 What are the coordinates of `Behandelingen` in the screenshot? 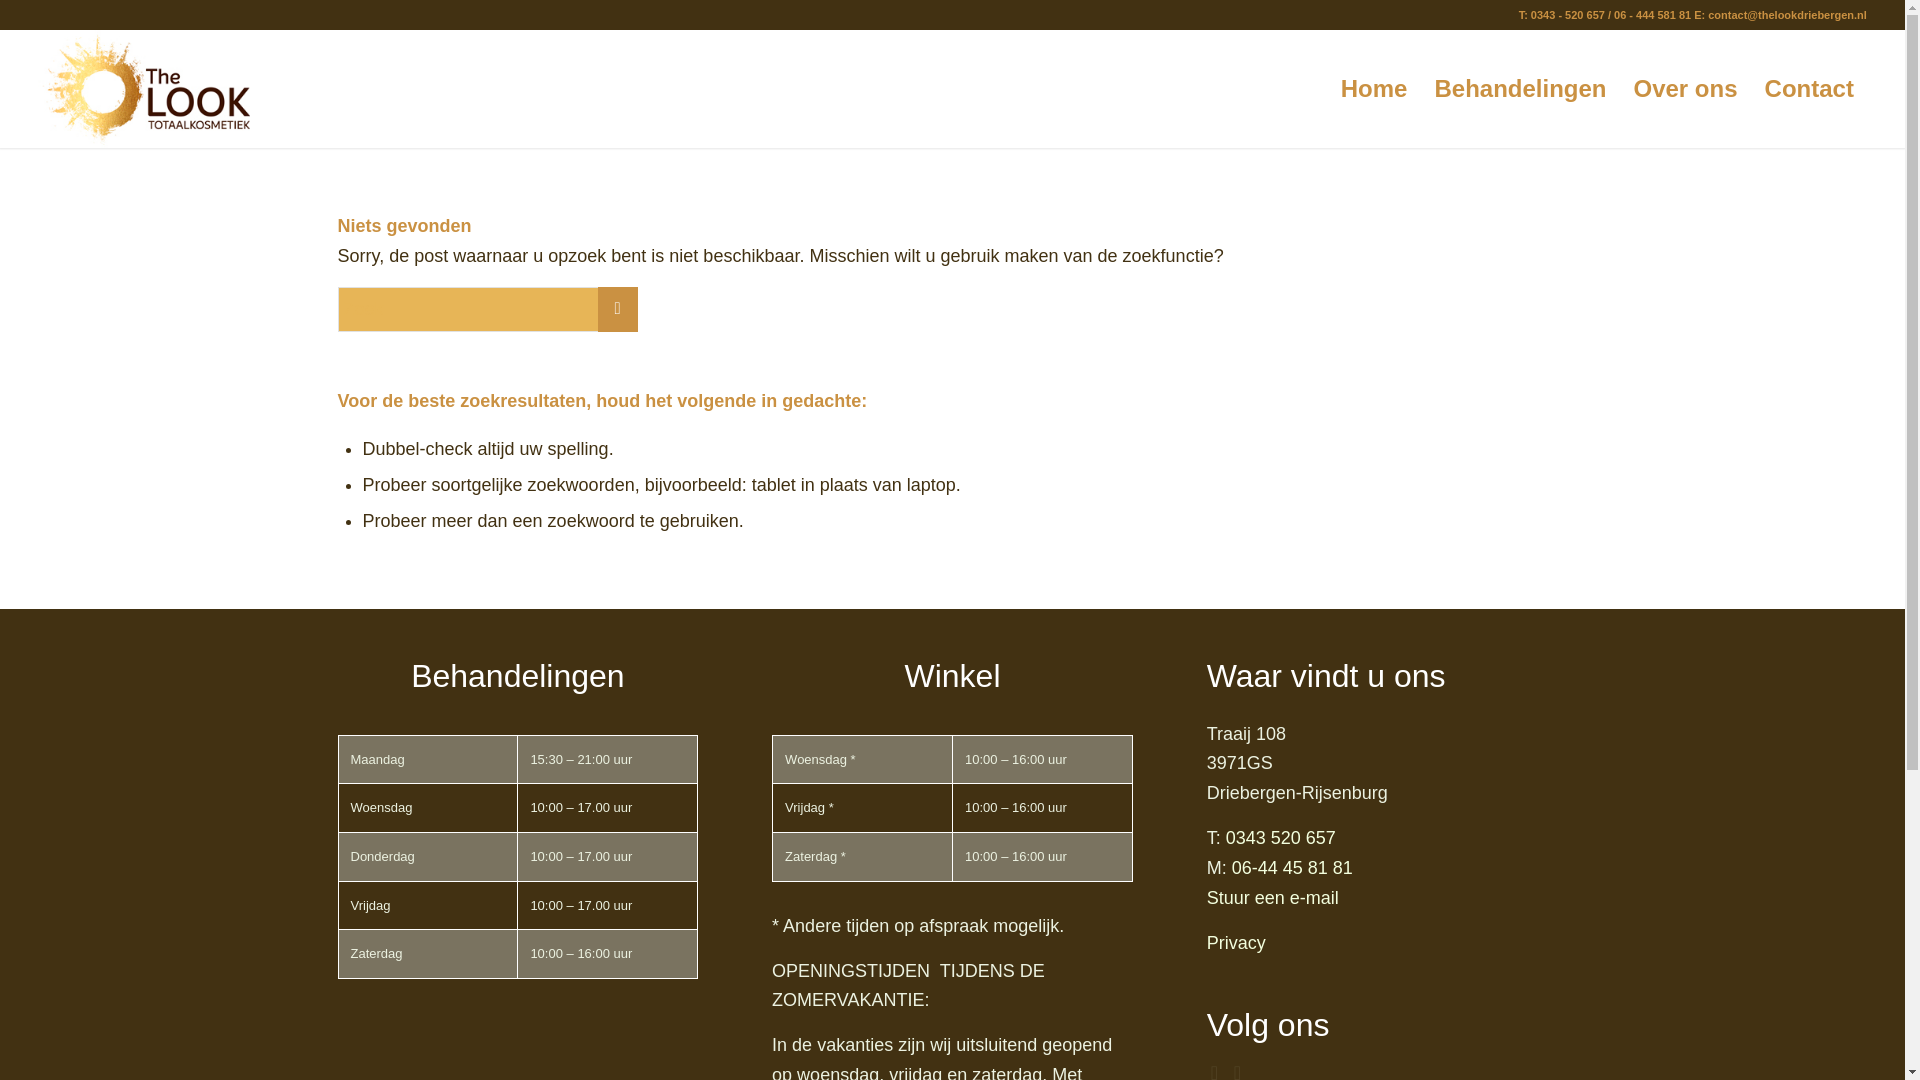 It's located at (1519, 88).